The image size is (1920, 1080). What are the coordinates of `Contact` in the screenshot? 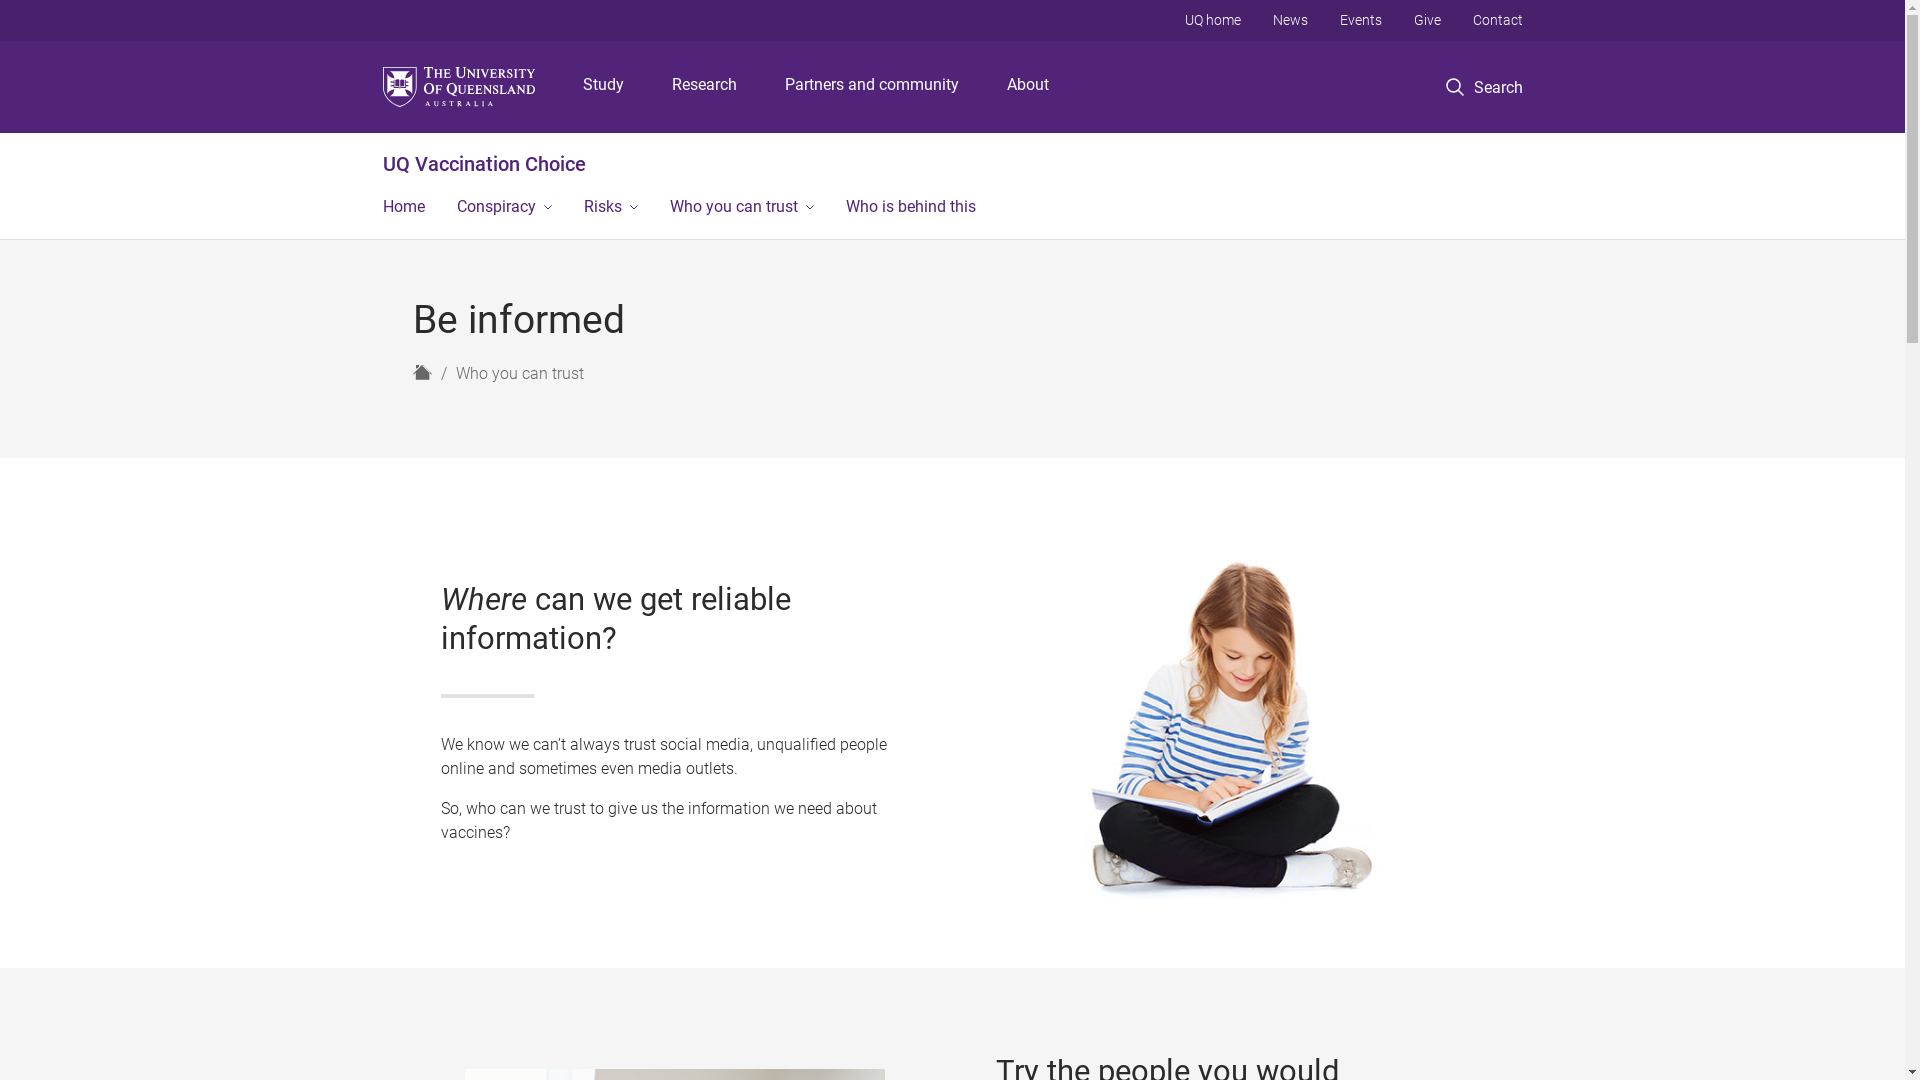 It's located at (1497, 20).